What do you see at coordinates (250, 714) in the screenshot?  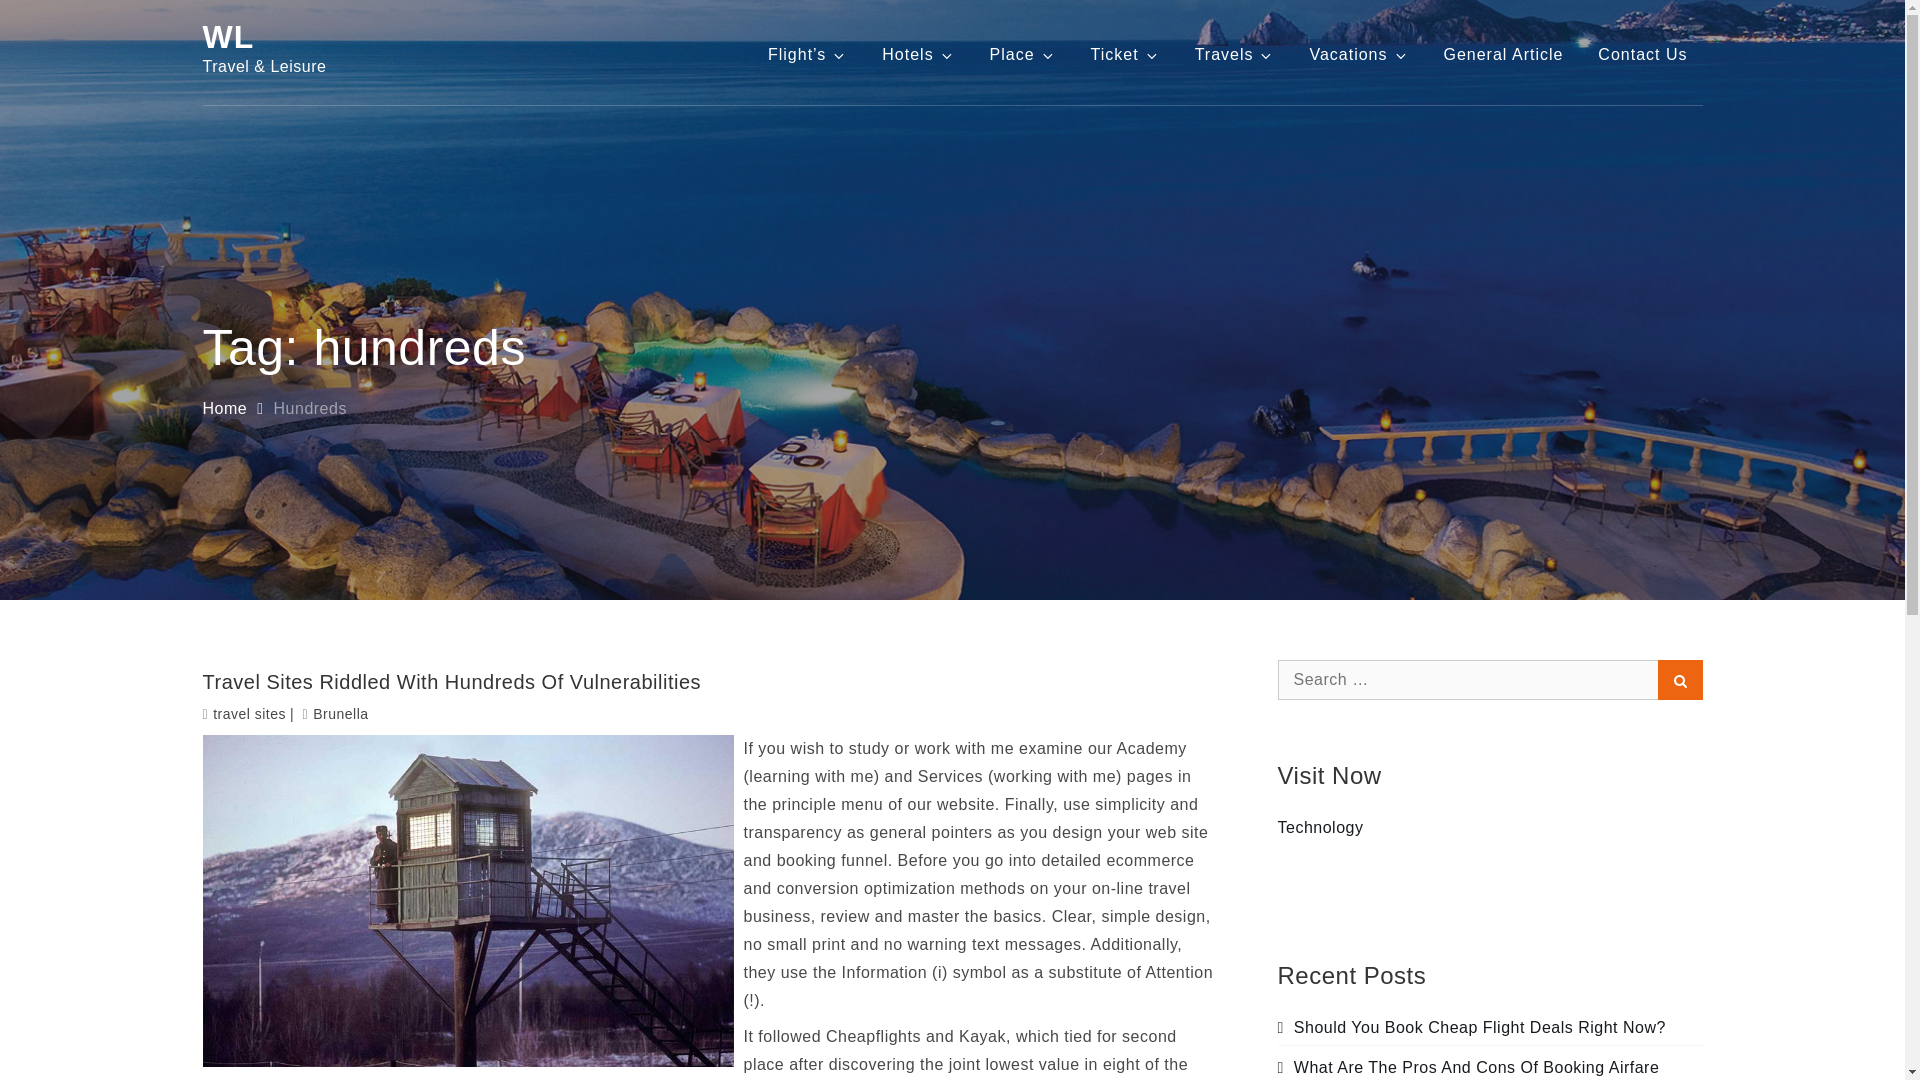 I see `travel sites` at bounding box center [250, 714].